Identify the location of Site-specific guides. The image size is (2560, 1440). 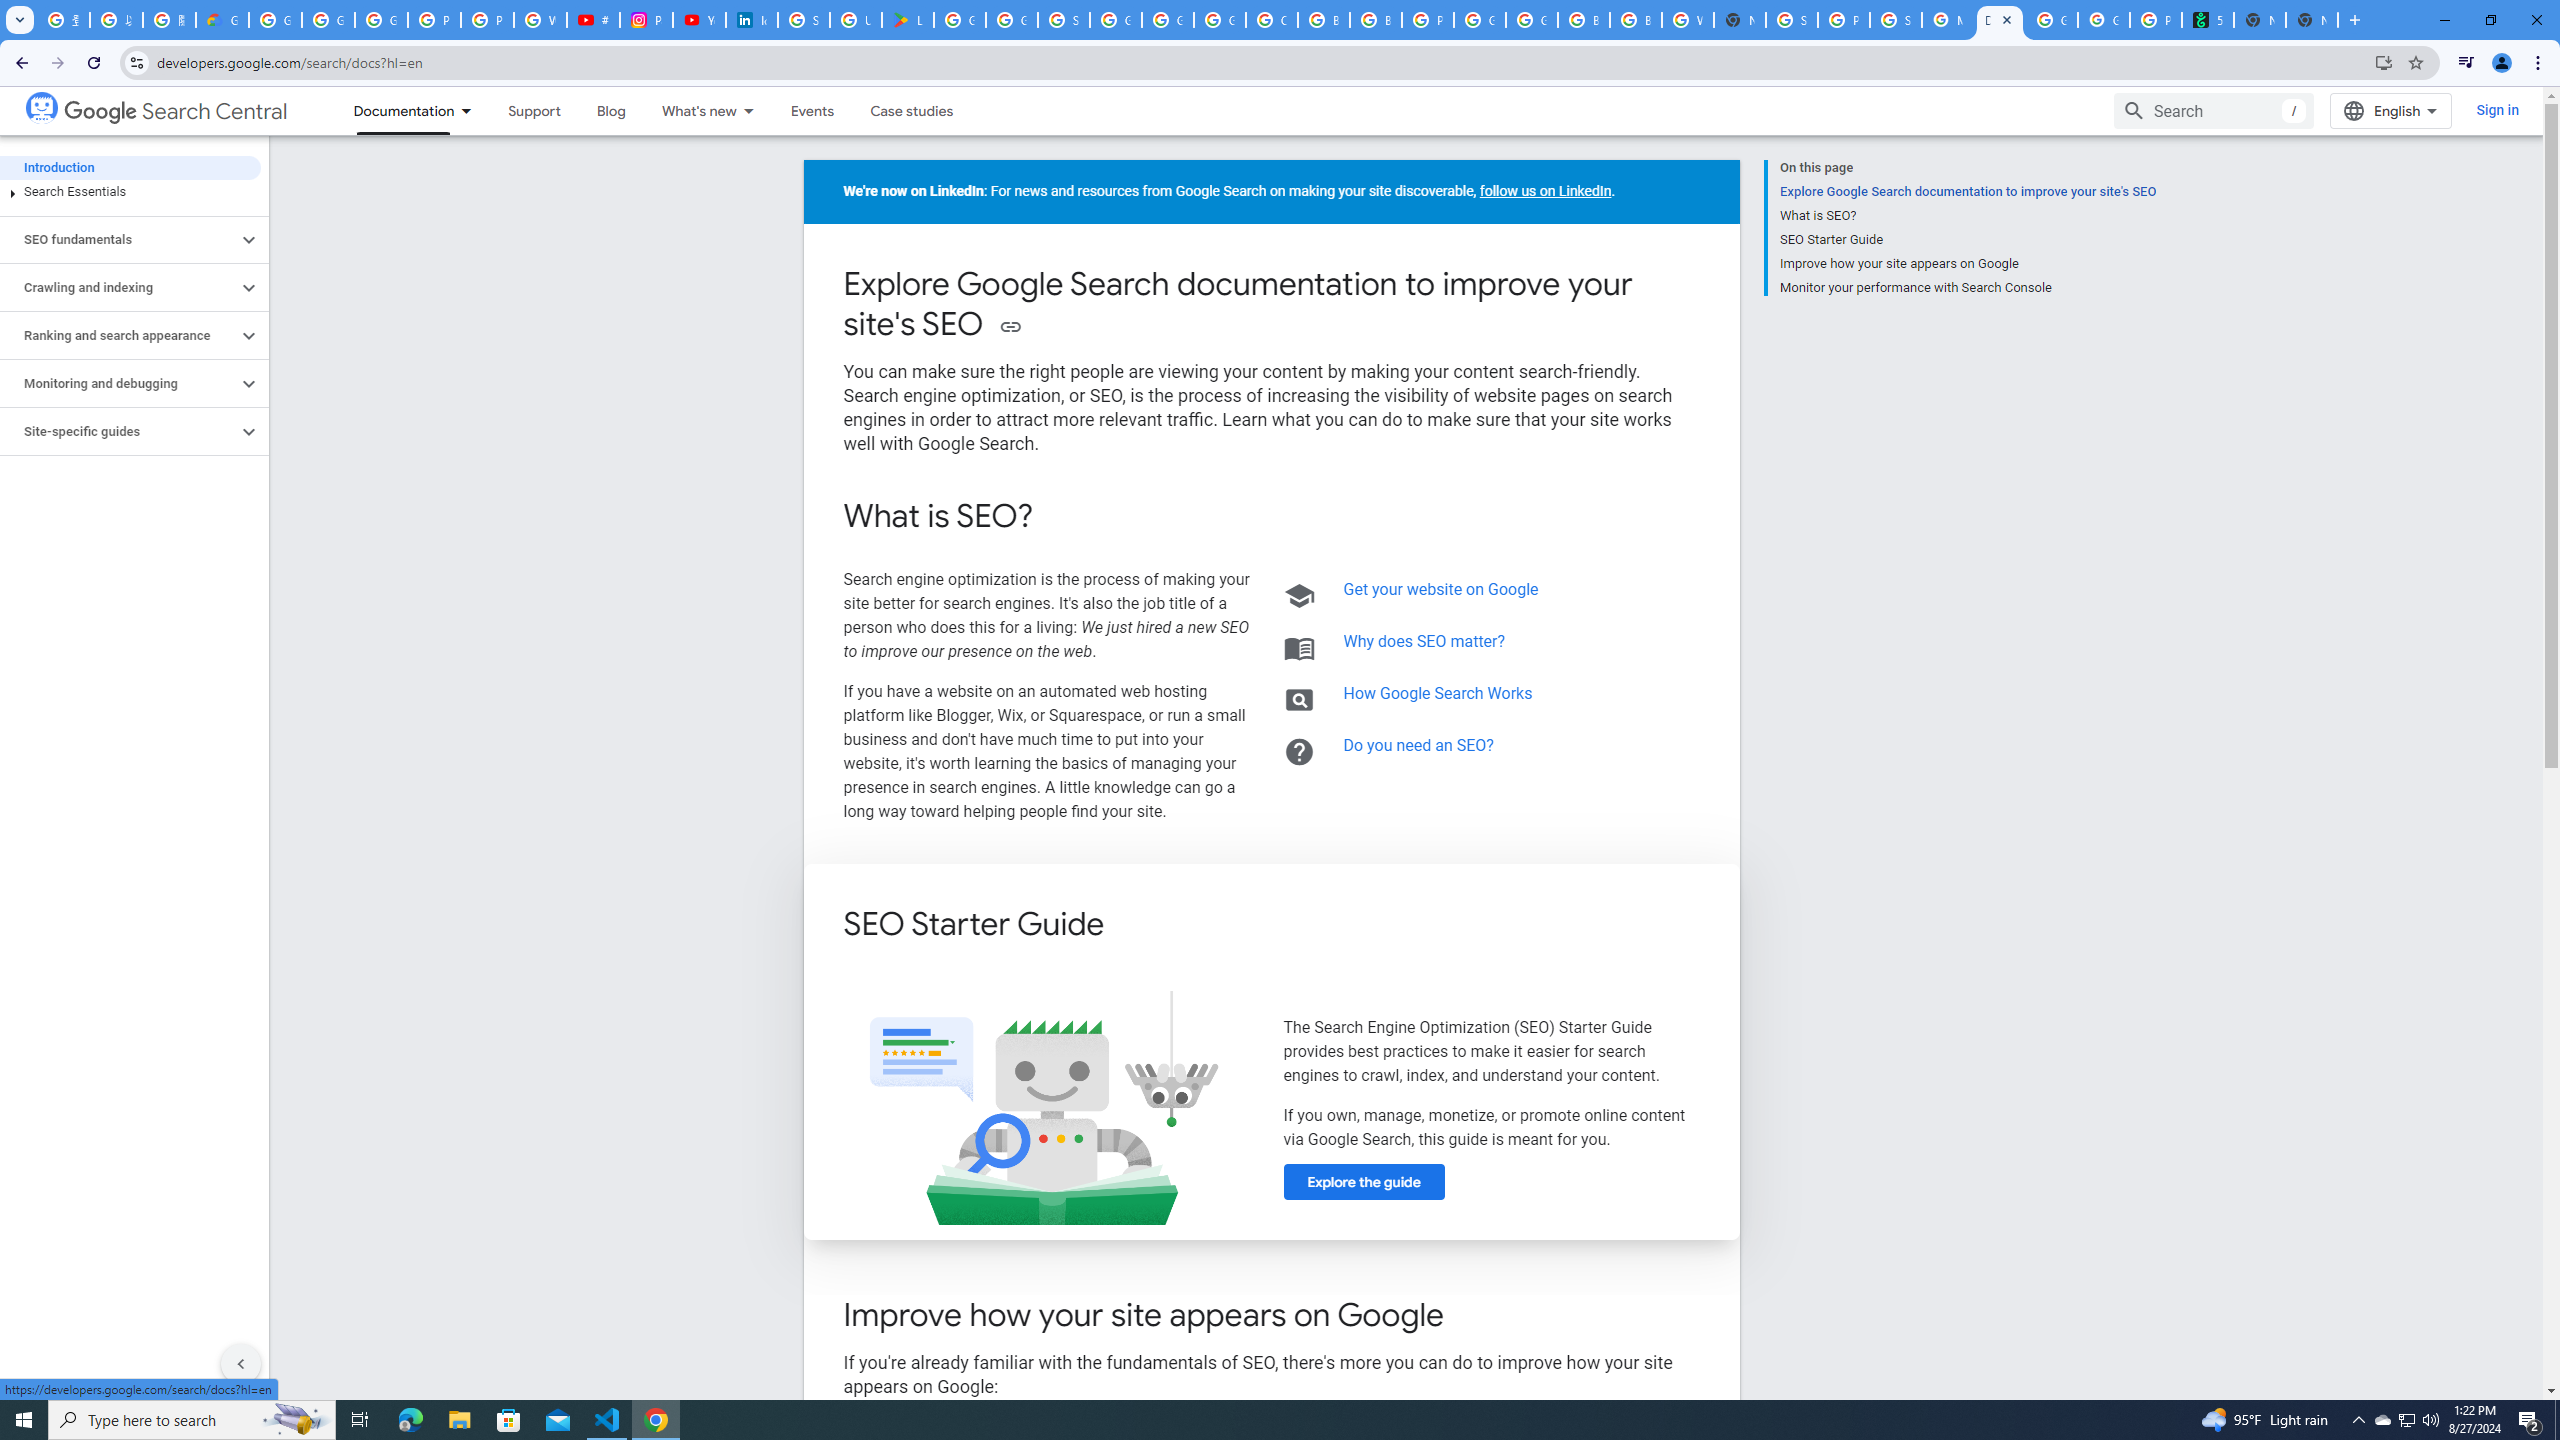
(119, 432).